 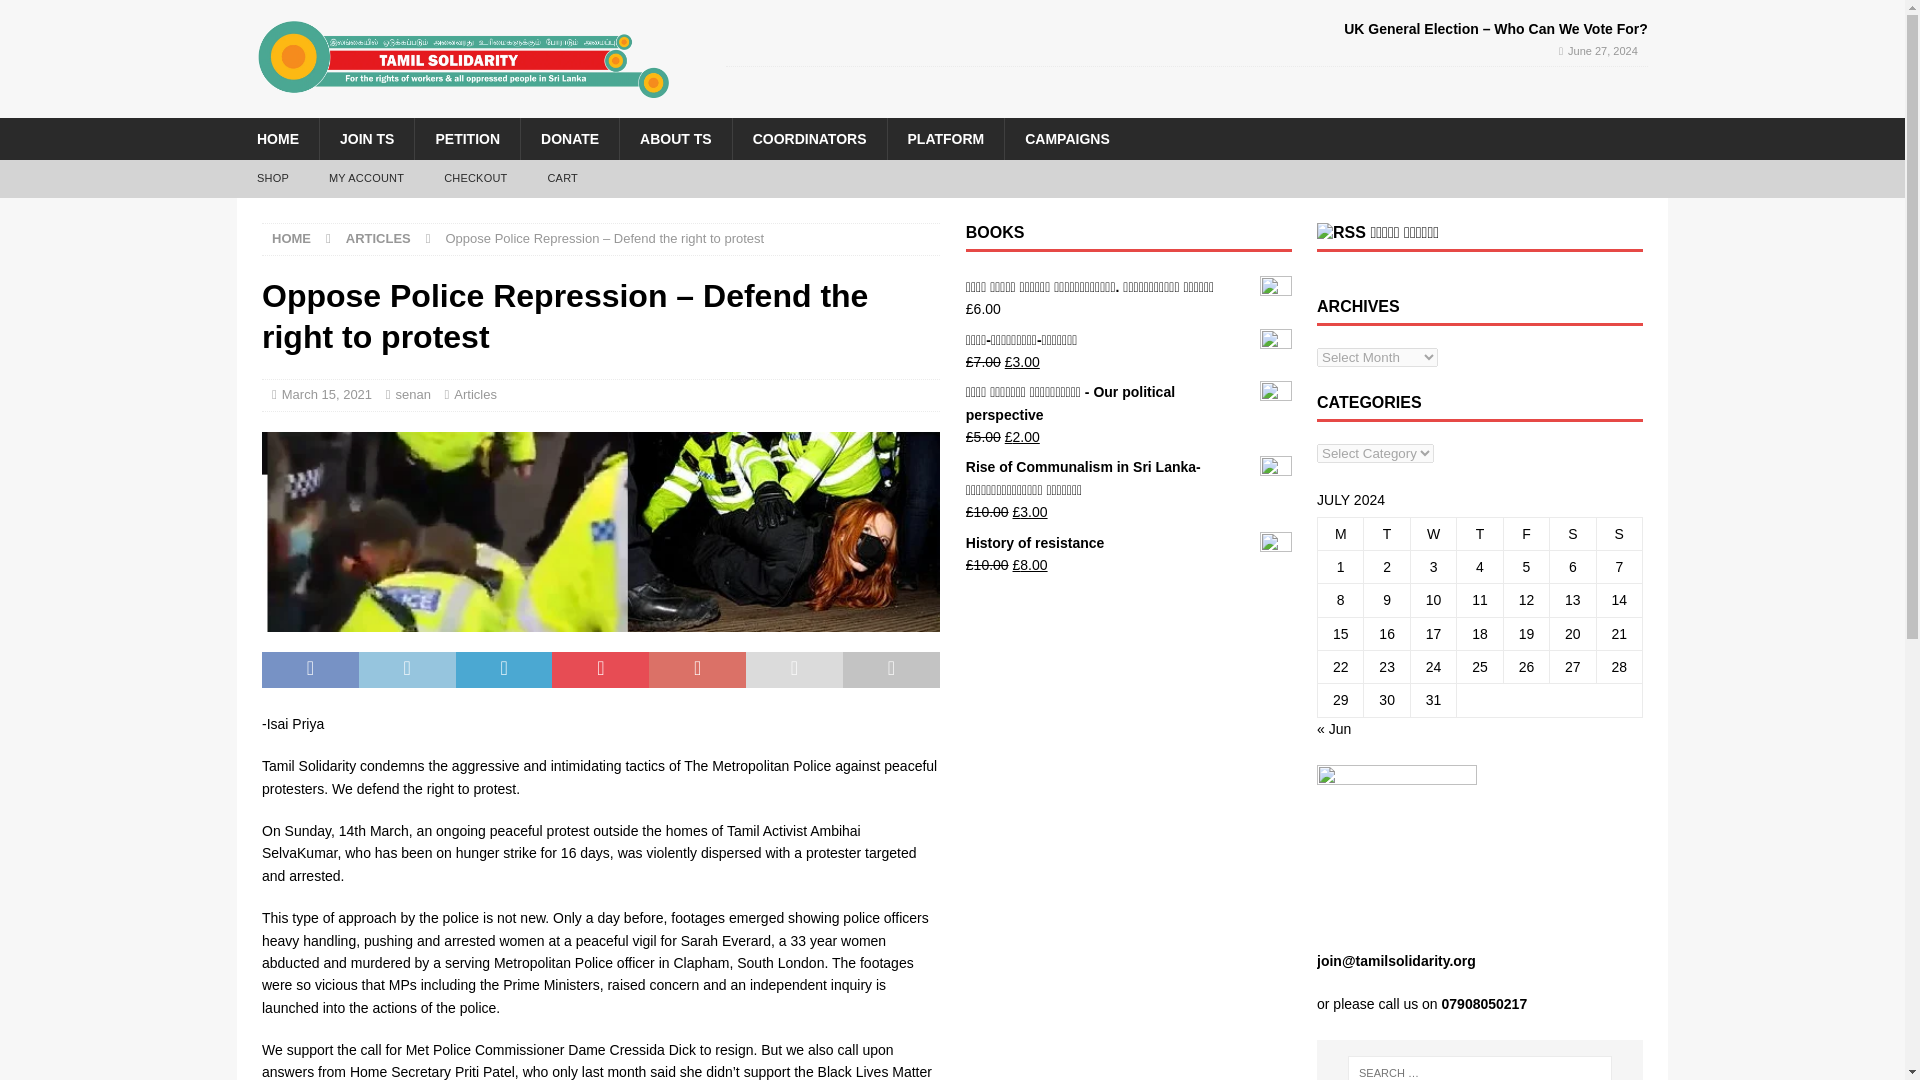 What do you see at coordinates (366, 138) in the screenshot?
I see `JOIN TS` at bounding box center [366, 138].